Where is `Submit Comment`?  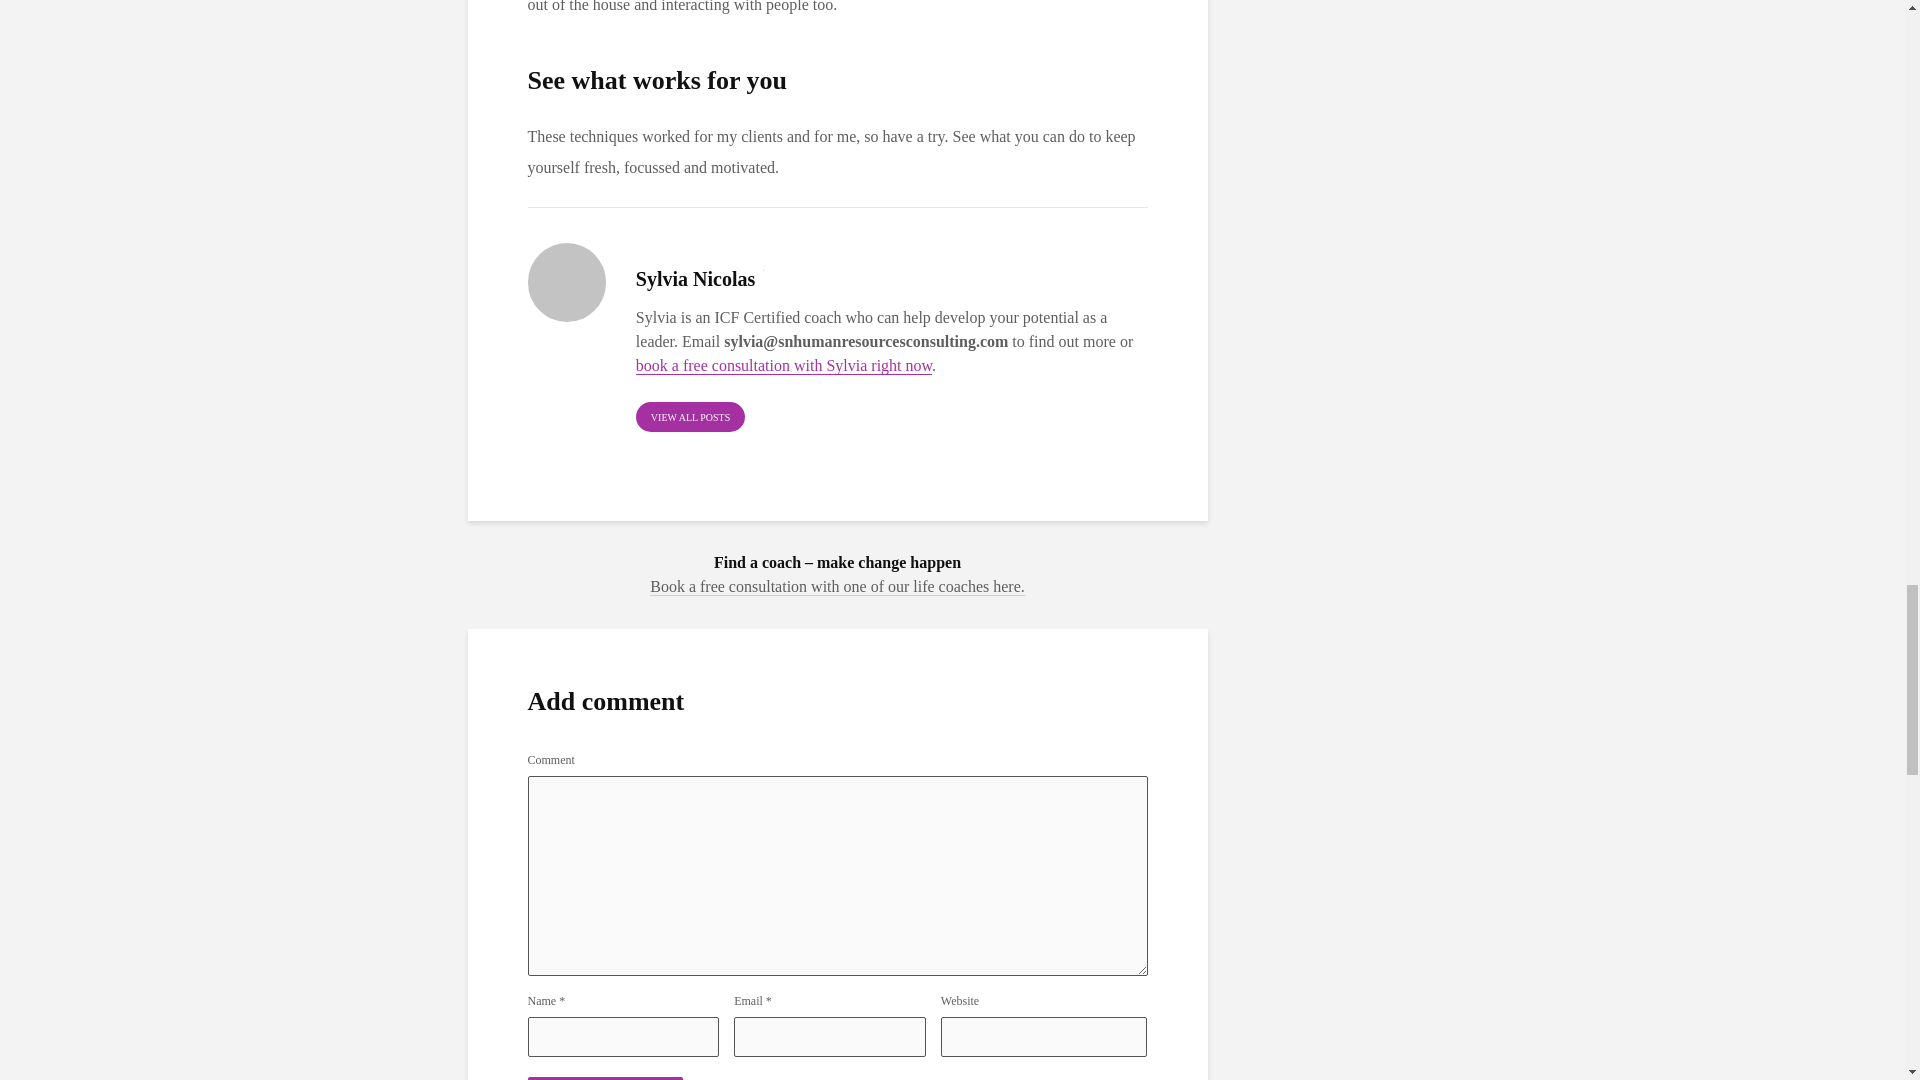
Submit Comment is located at coordinates (606, 1078).